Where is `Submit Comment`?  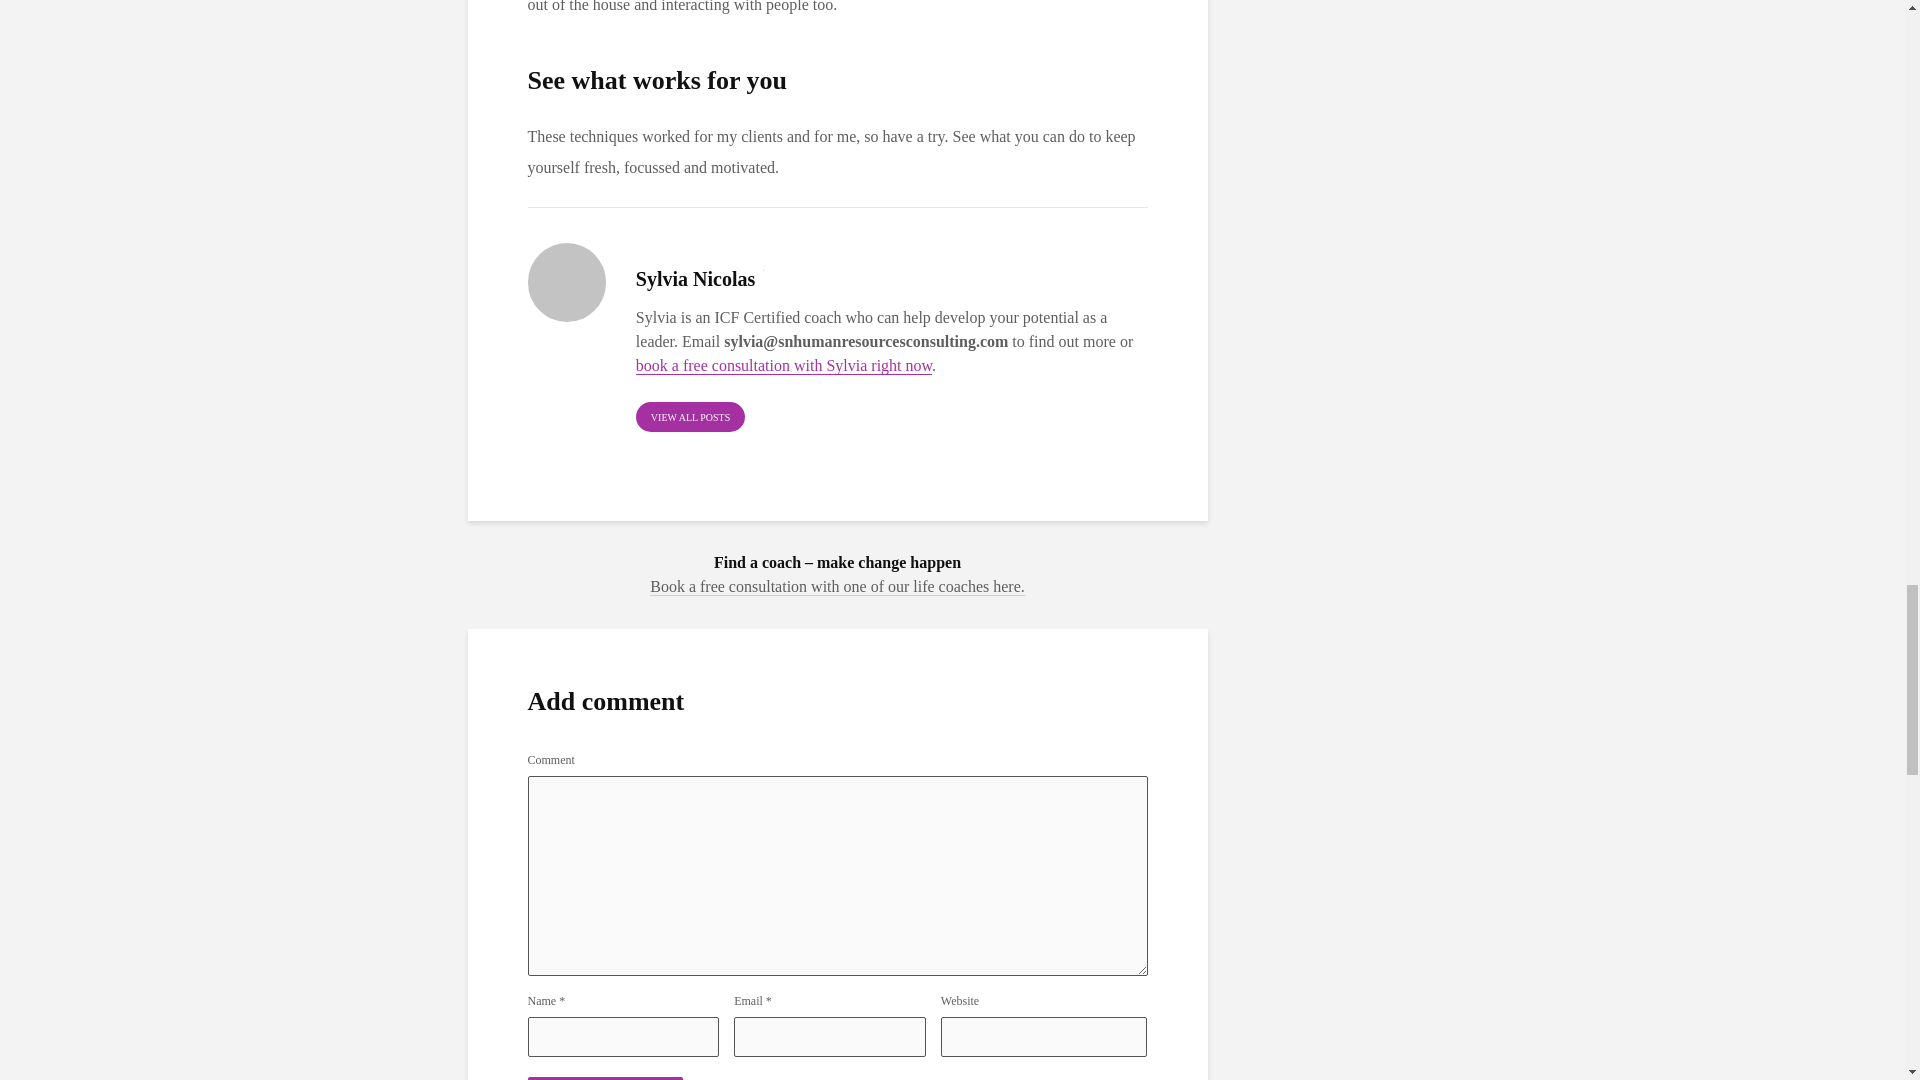
Submit Comment is located at coordinates (606, 1078).